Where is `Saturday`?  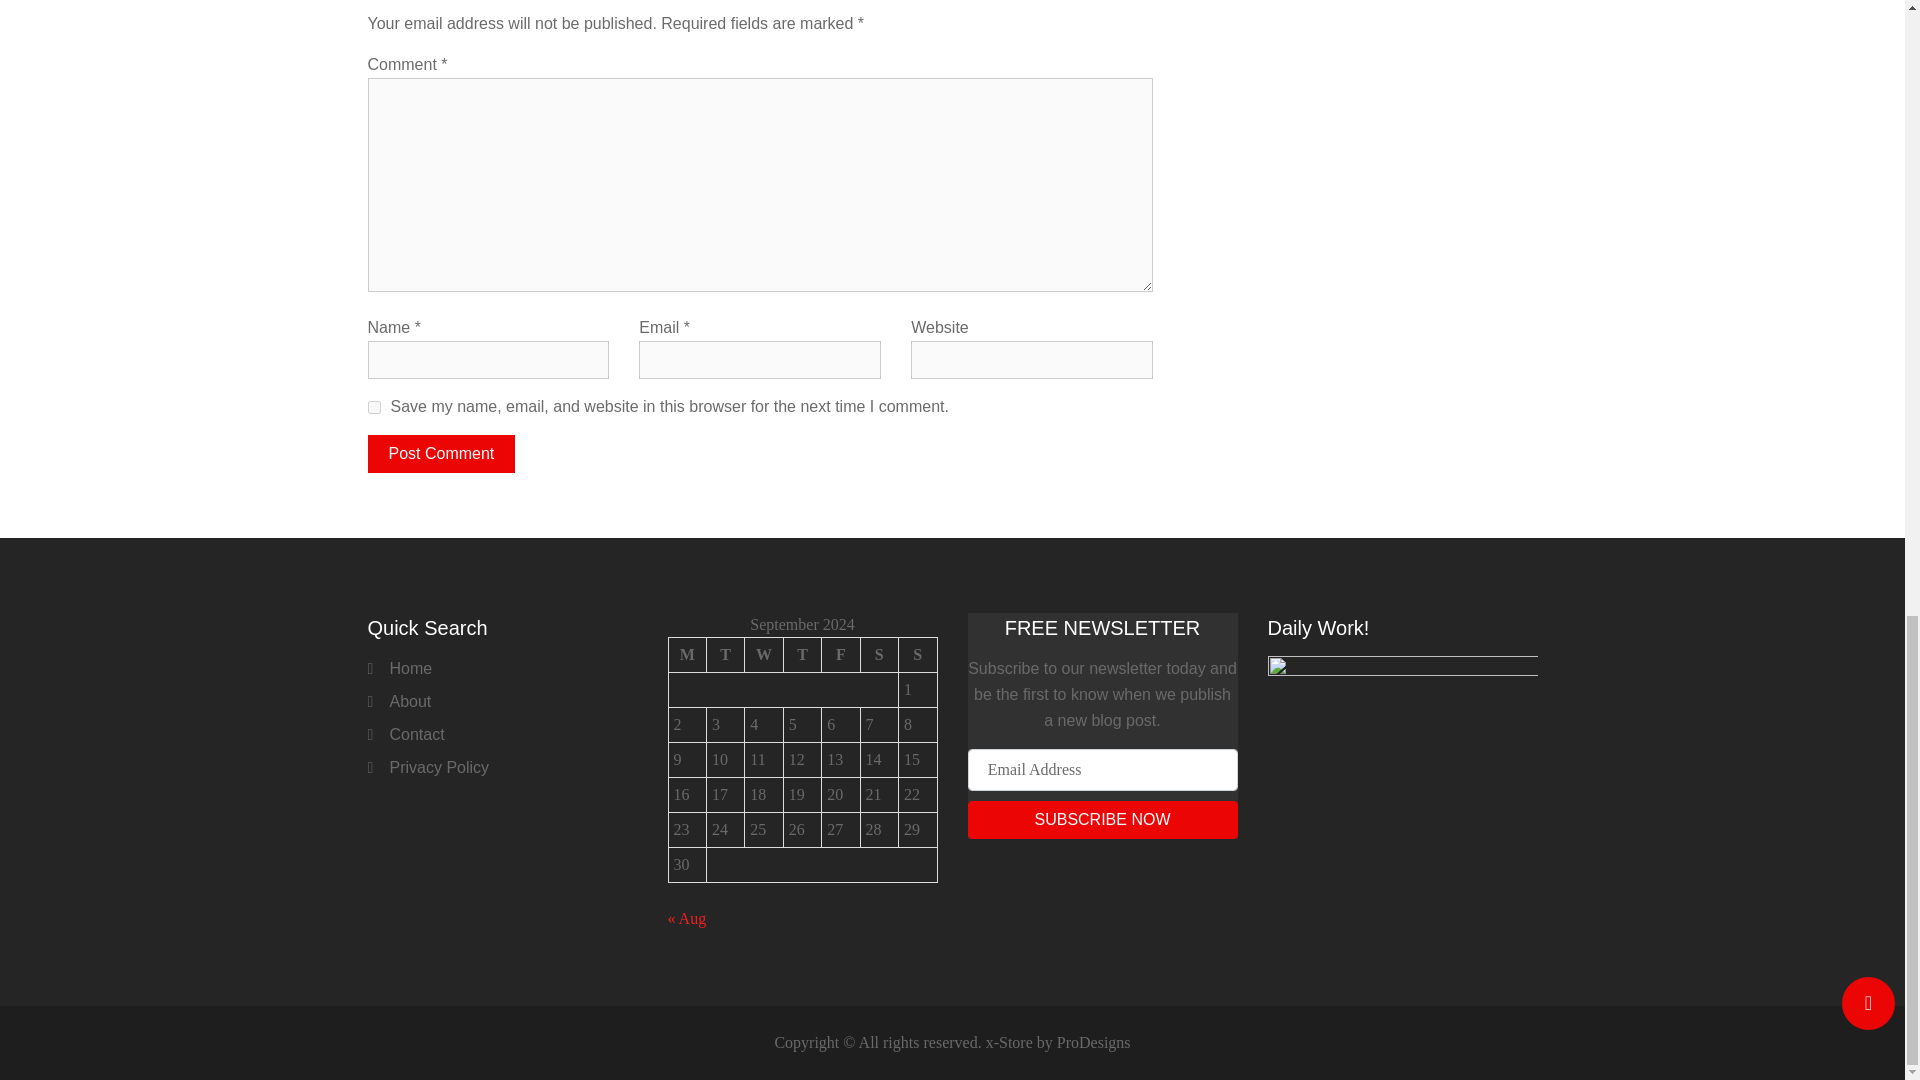
Saturday is located at coordinates (879, 654).